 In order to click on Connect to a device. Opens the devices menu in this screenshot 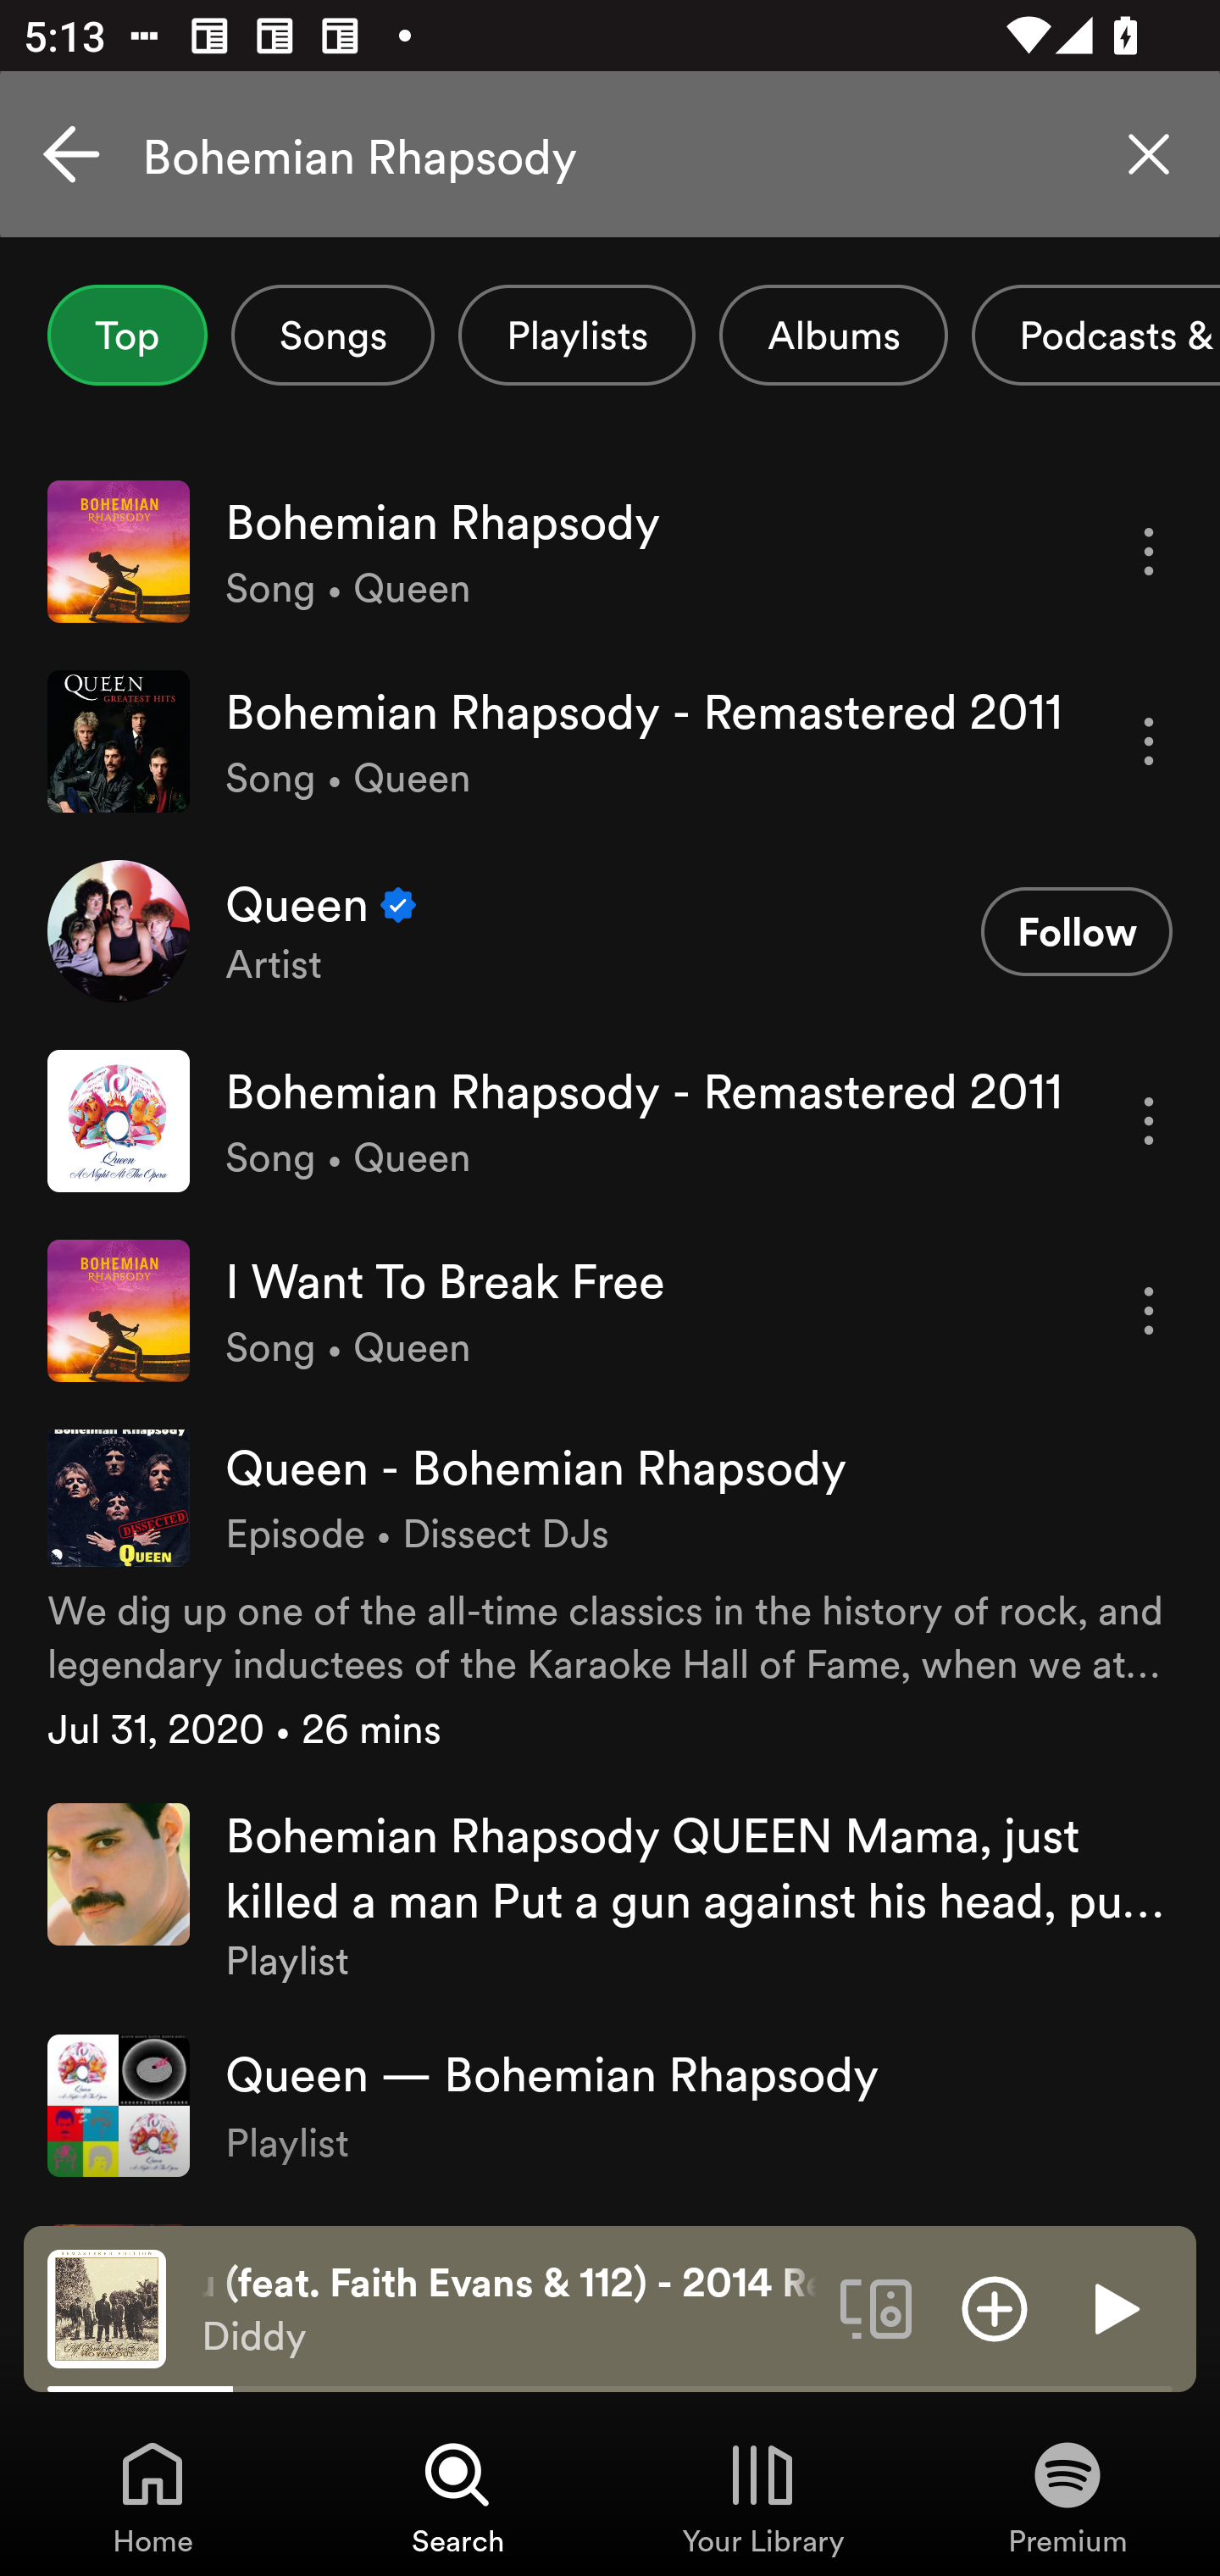, I will do `click(876, 2307)`.